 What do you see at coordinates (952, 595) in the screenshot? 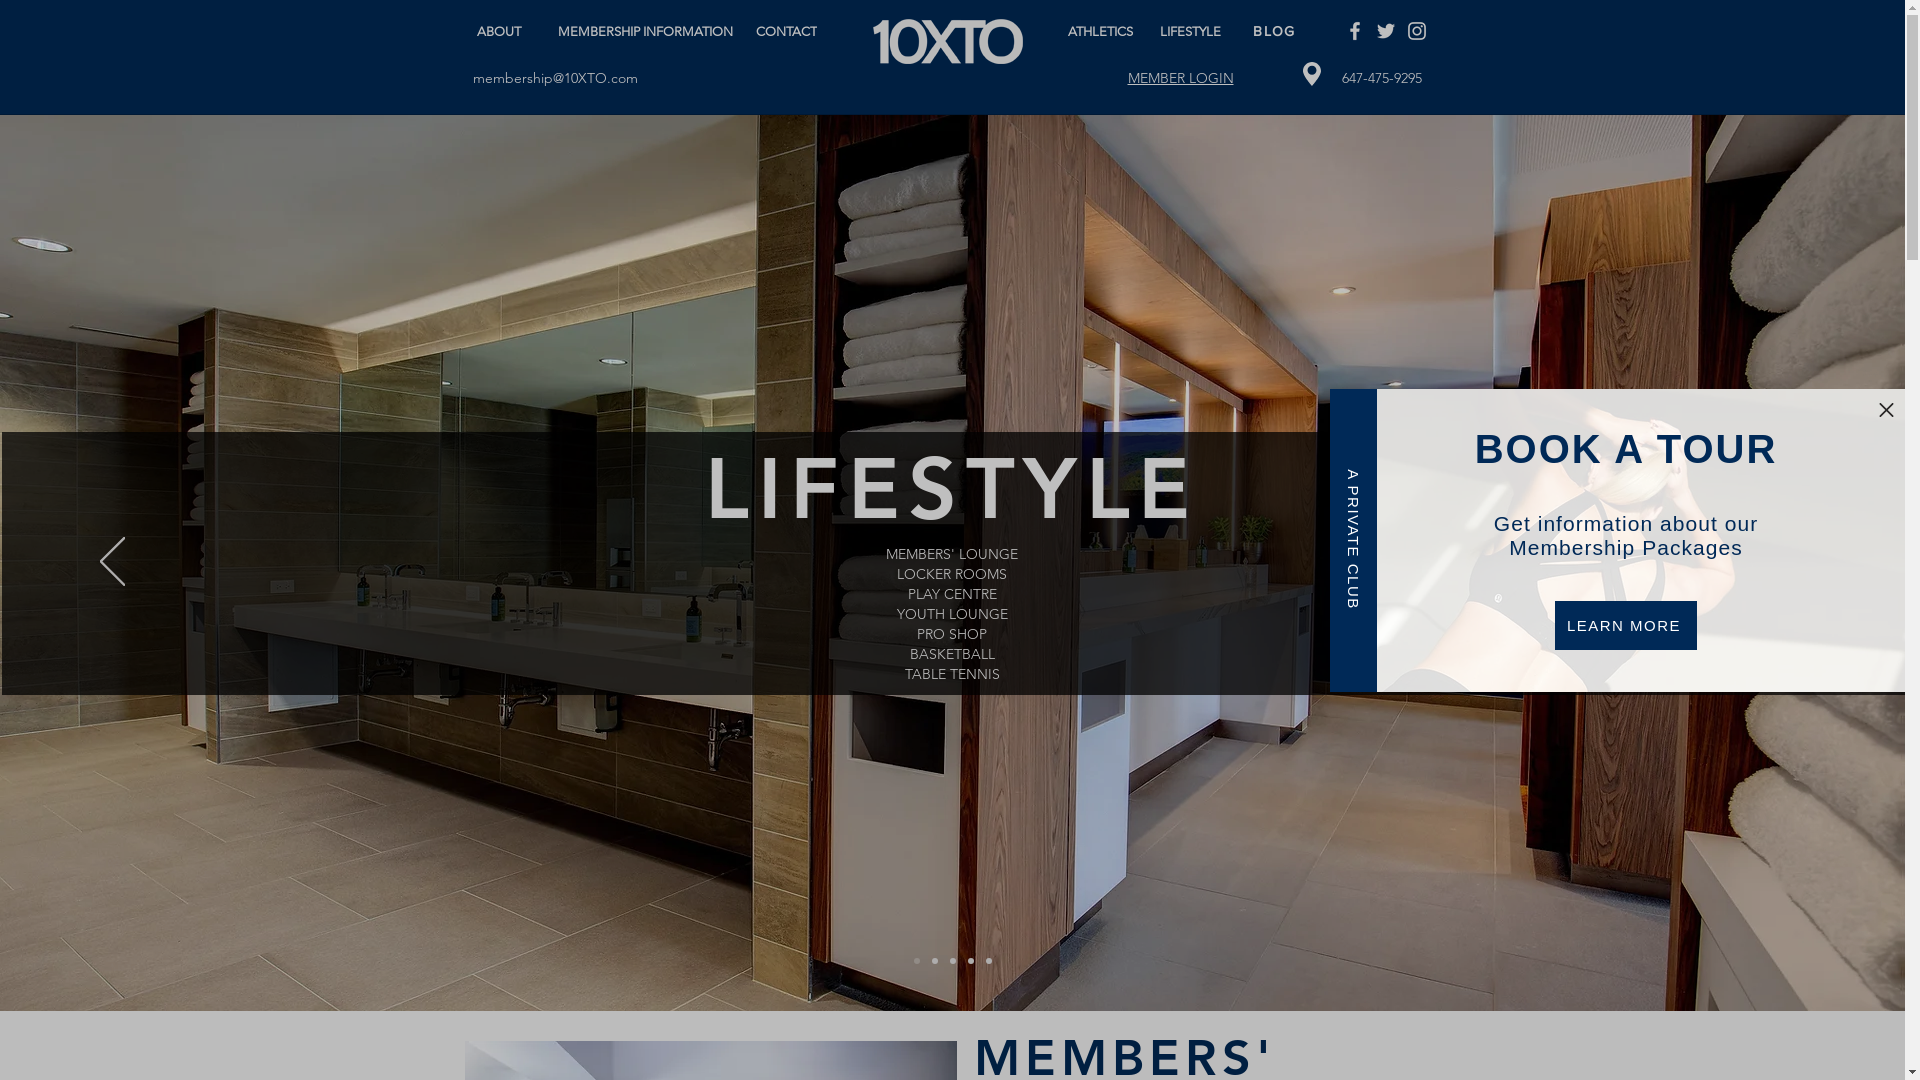
I see `PLAY CENTRE` at bounding box center [952, 595].